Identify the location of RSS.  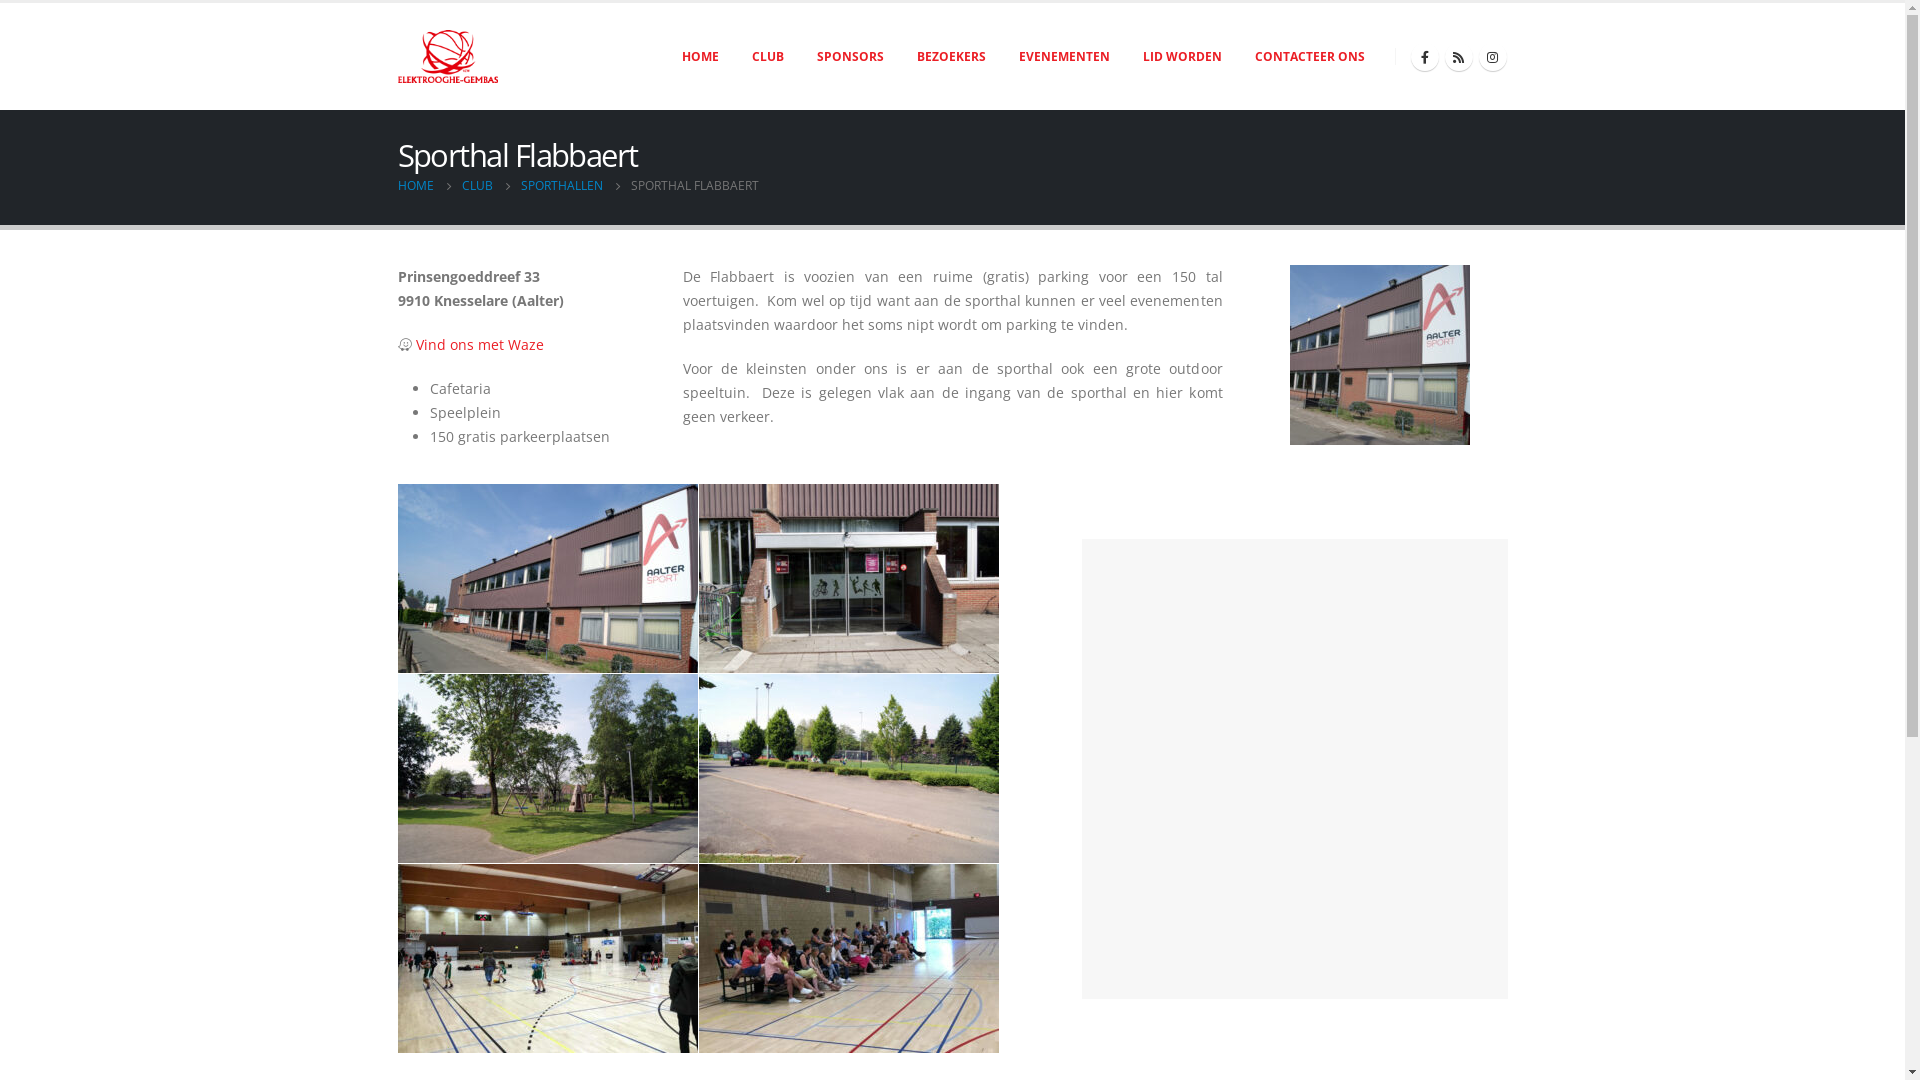
(1458, 57).